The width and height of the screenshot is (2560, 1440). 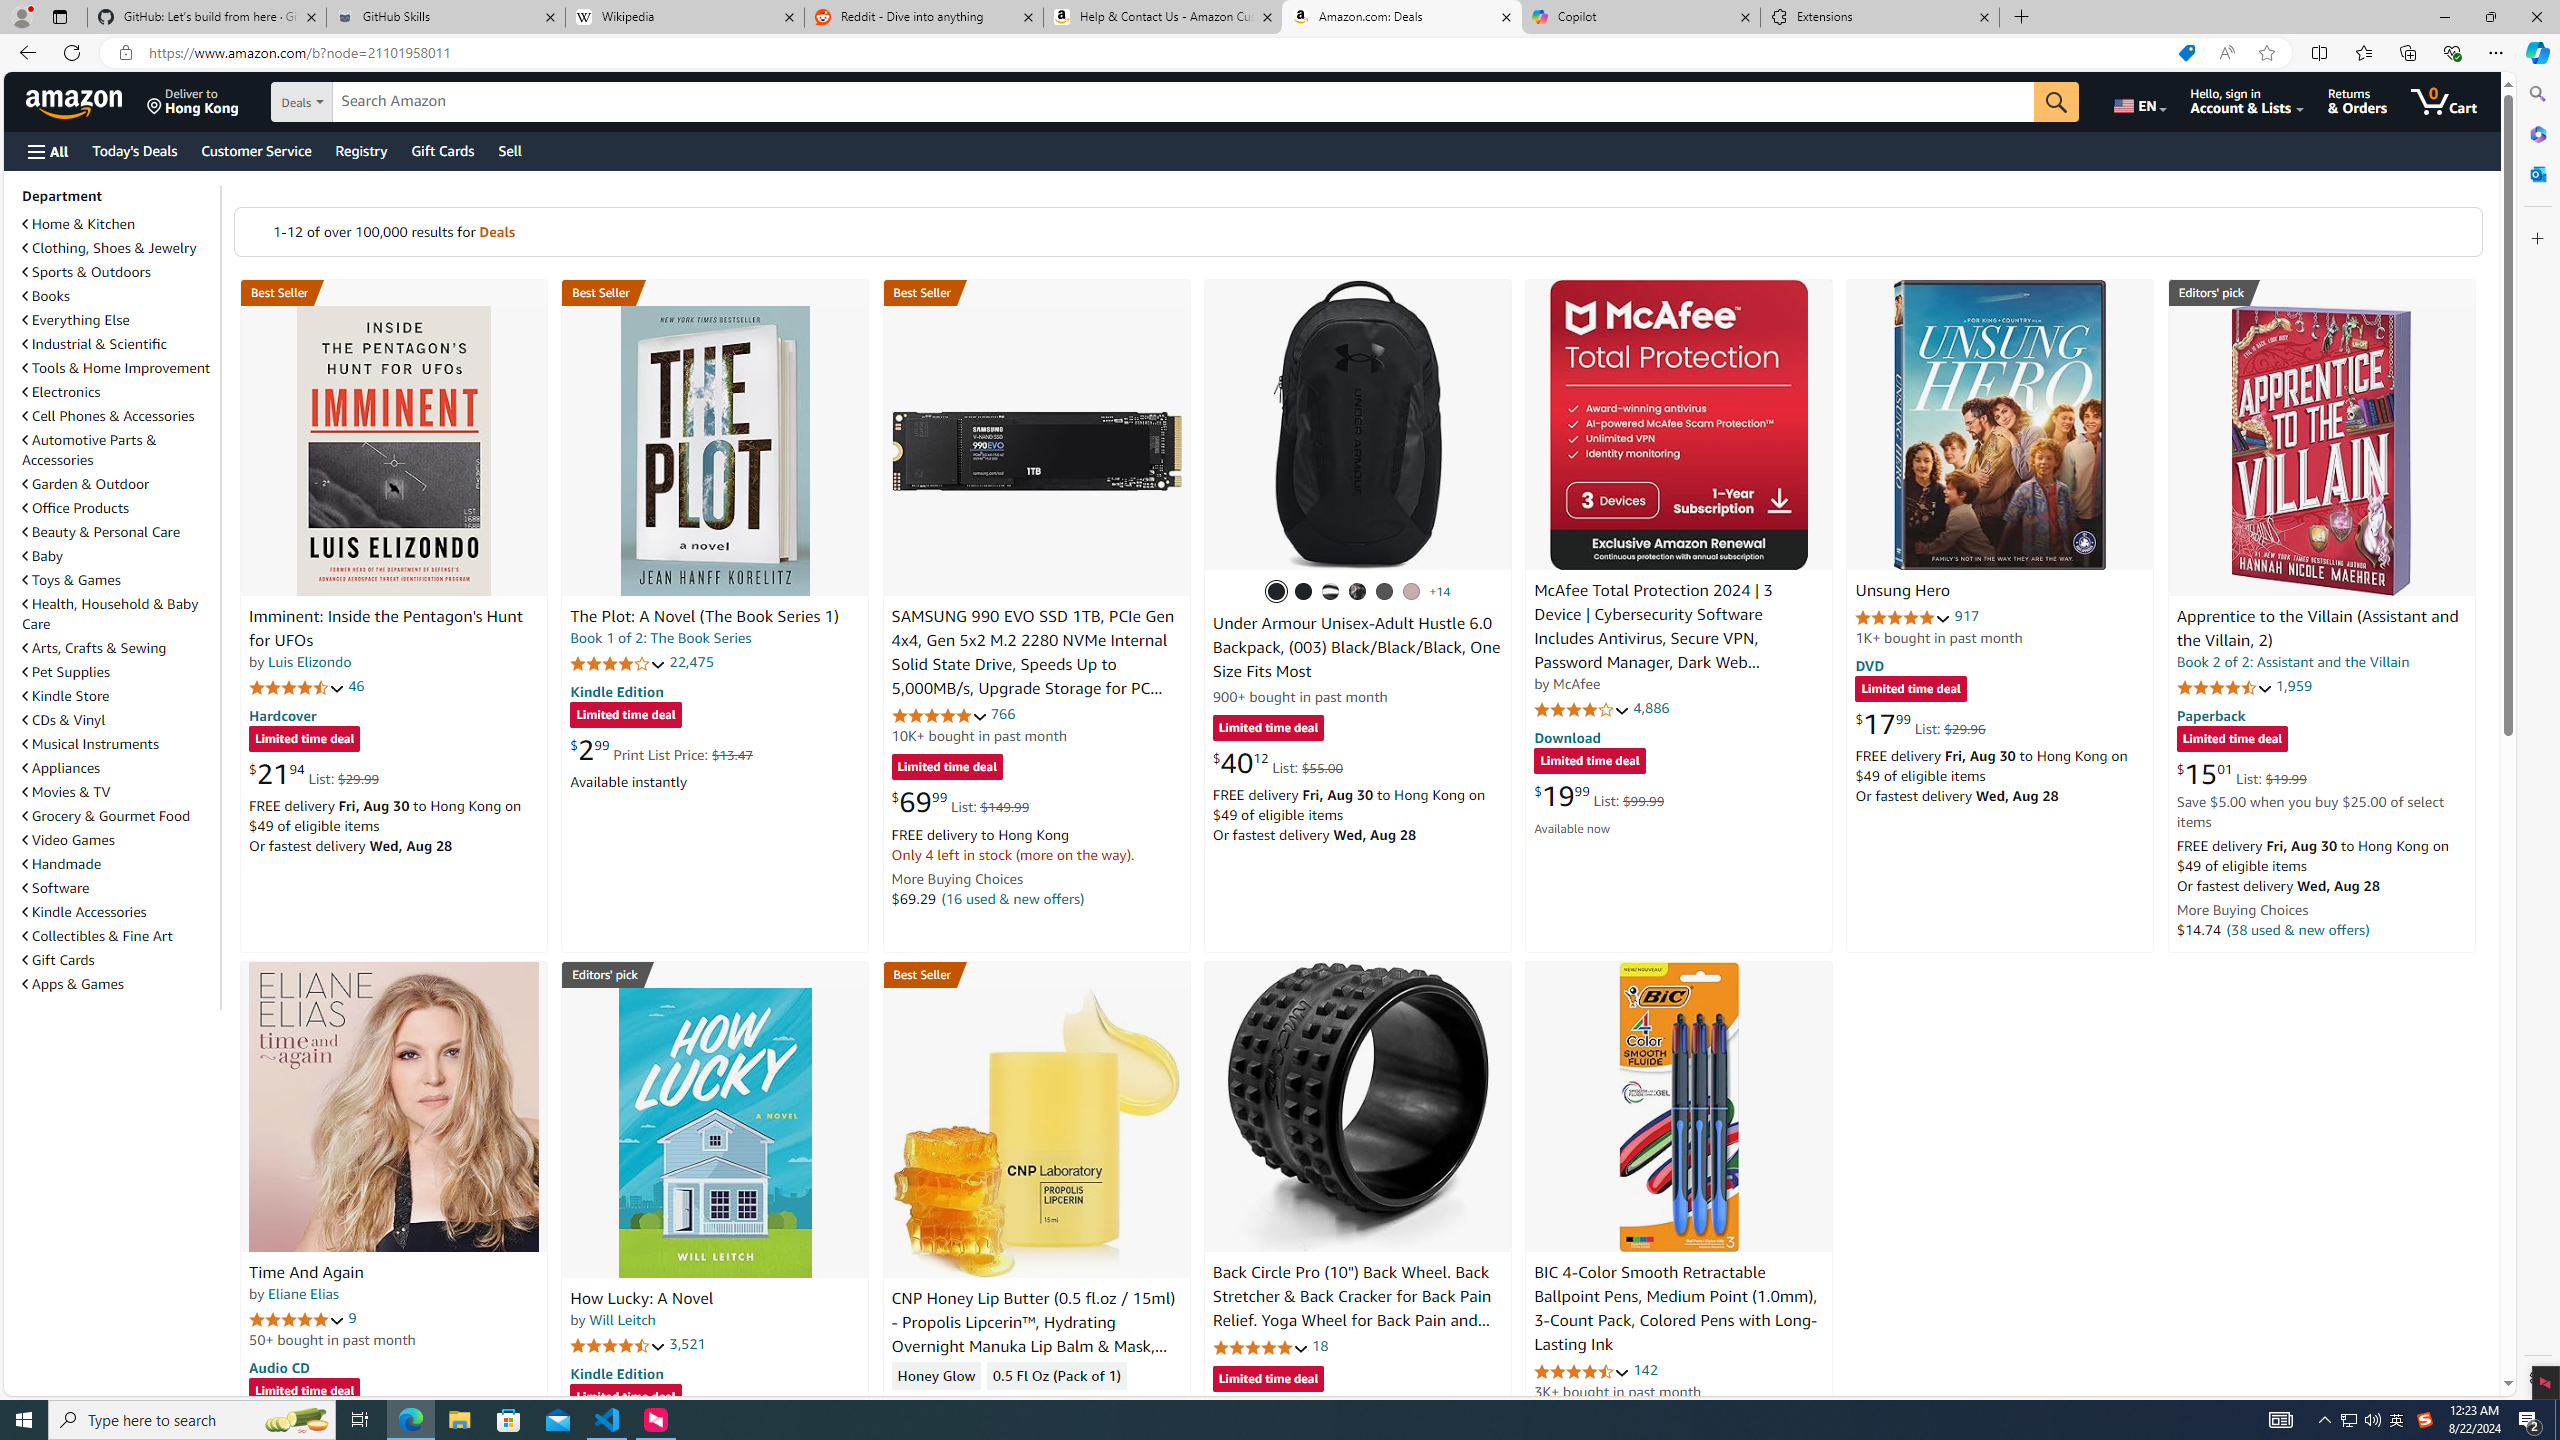 I want to click on Copilot, so click(x=1640, y=17).